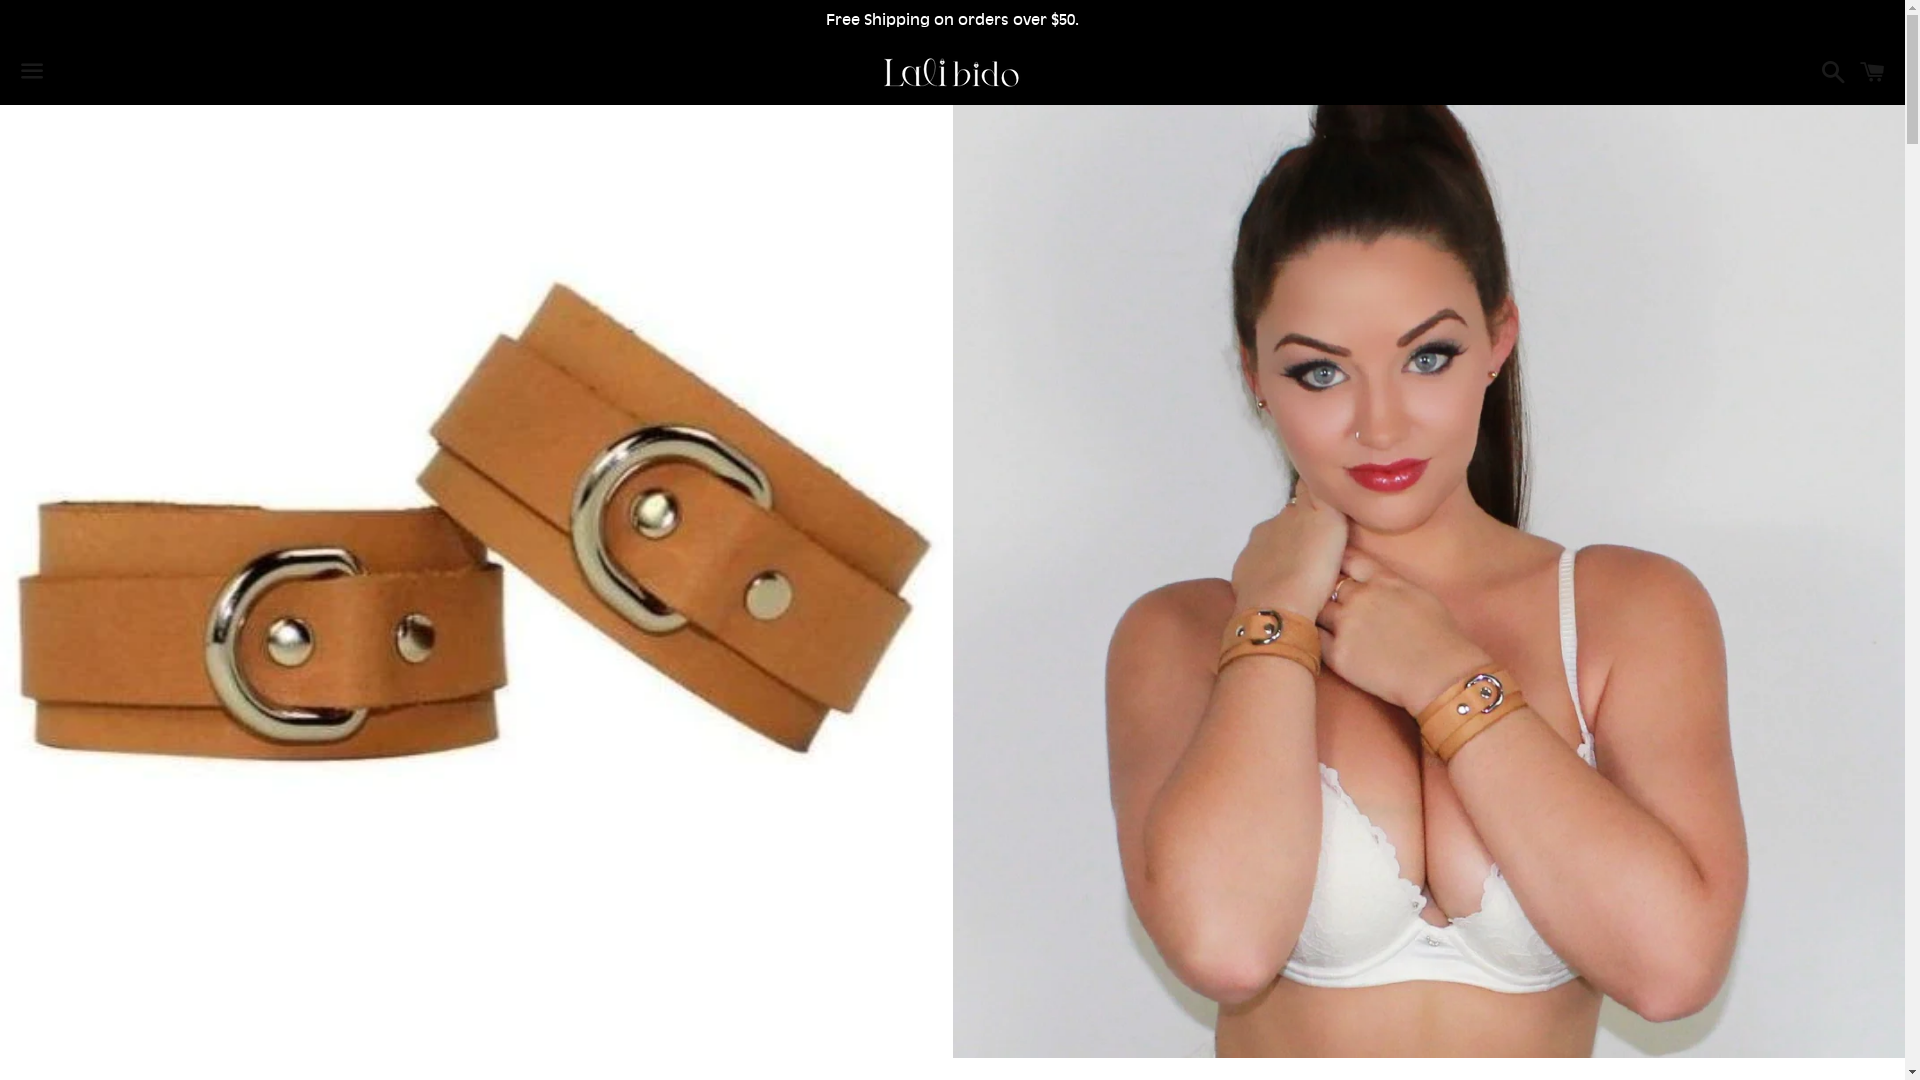 Image resolution: width=1920 pixels, height=1080 pixels. Describe the element at coordinates (1828, 72) in the screenshot. I see `Search` at that location.